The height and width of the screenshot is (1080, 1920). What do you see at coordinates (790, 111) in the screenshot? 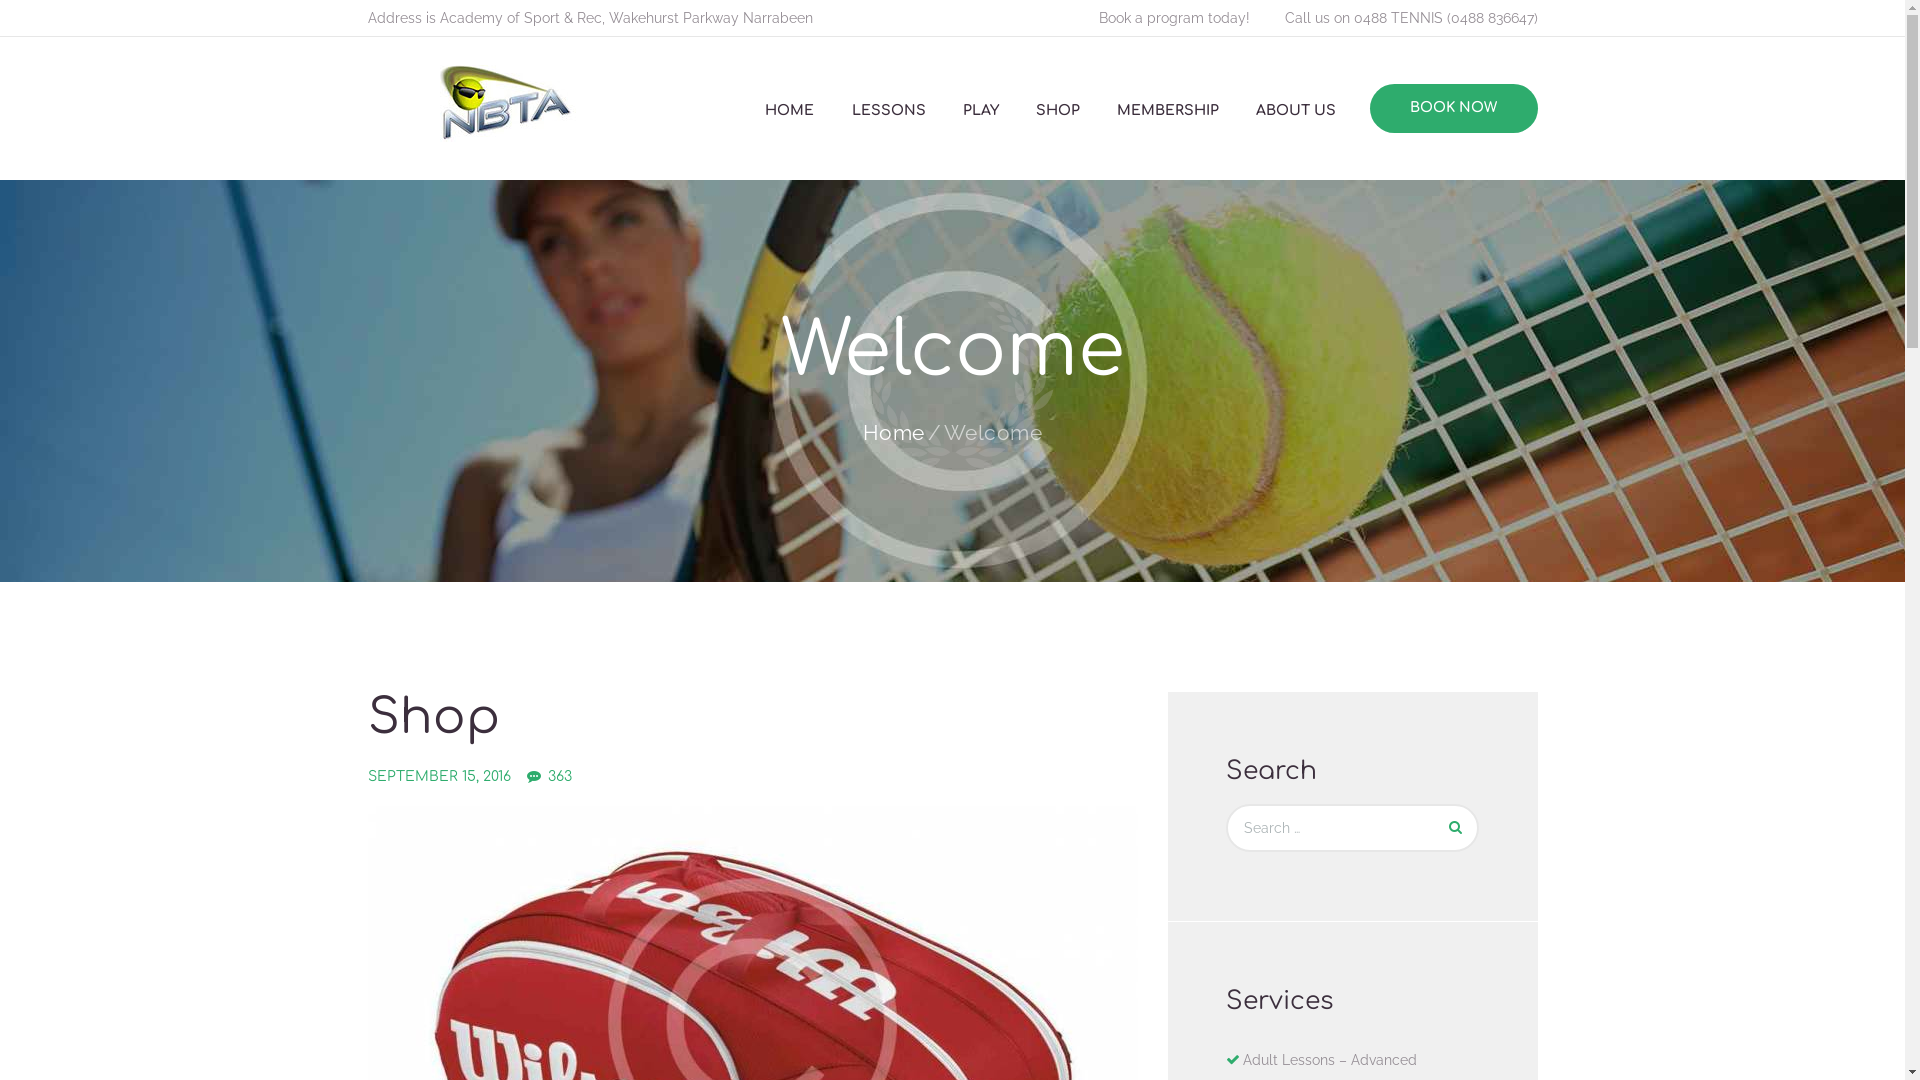
I see `HOME` at bounding box center [790, 111].